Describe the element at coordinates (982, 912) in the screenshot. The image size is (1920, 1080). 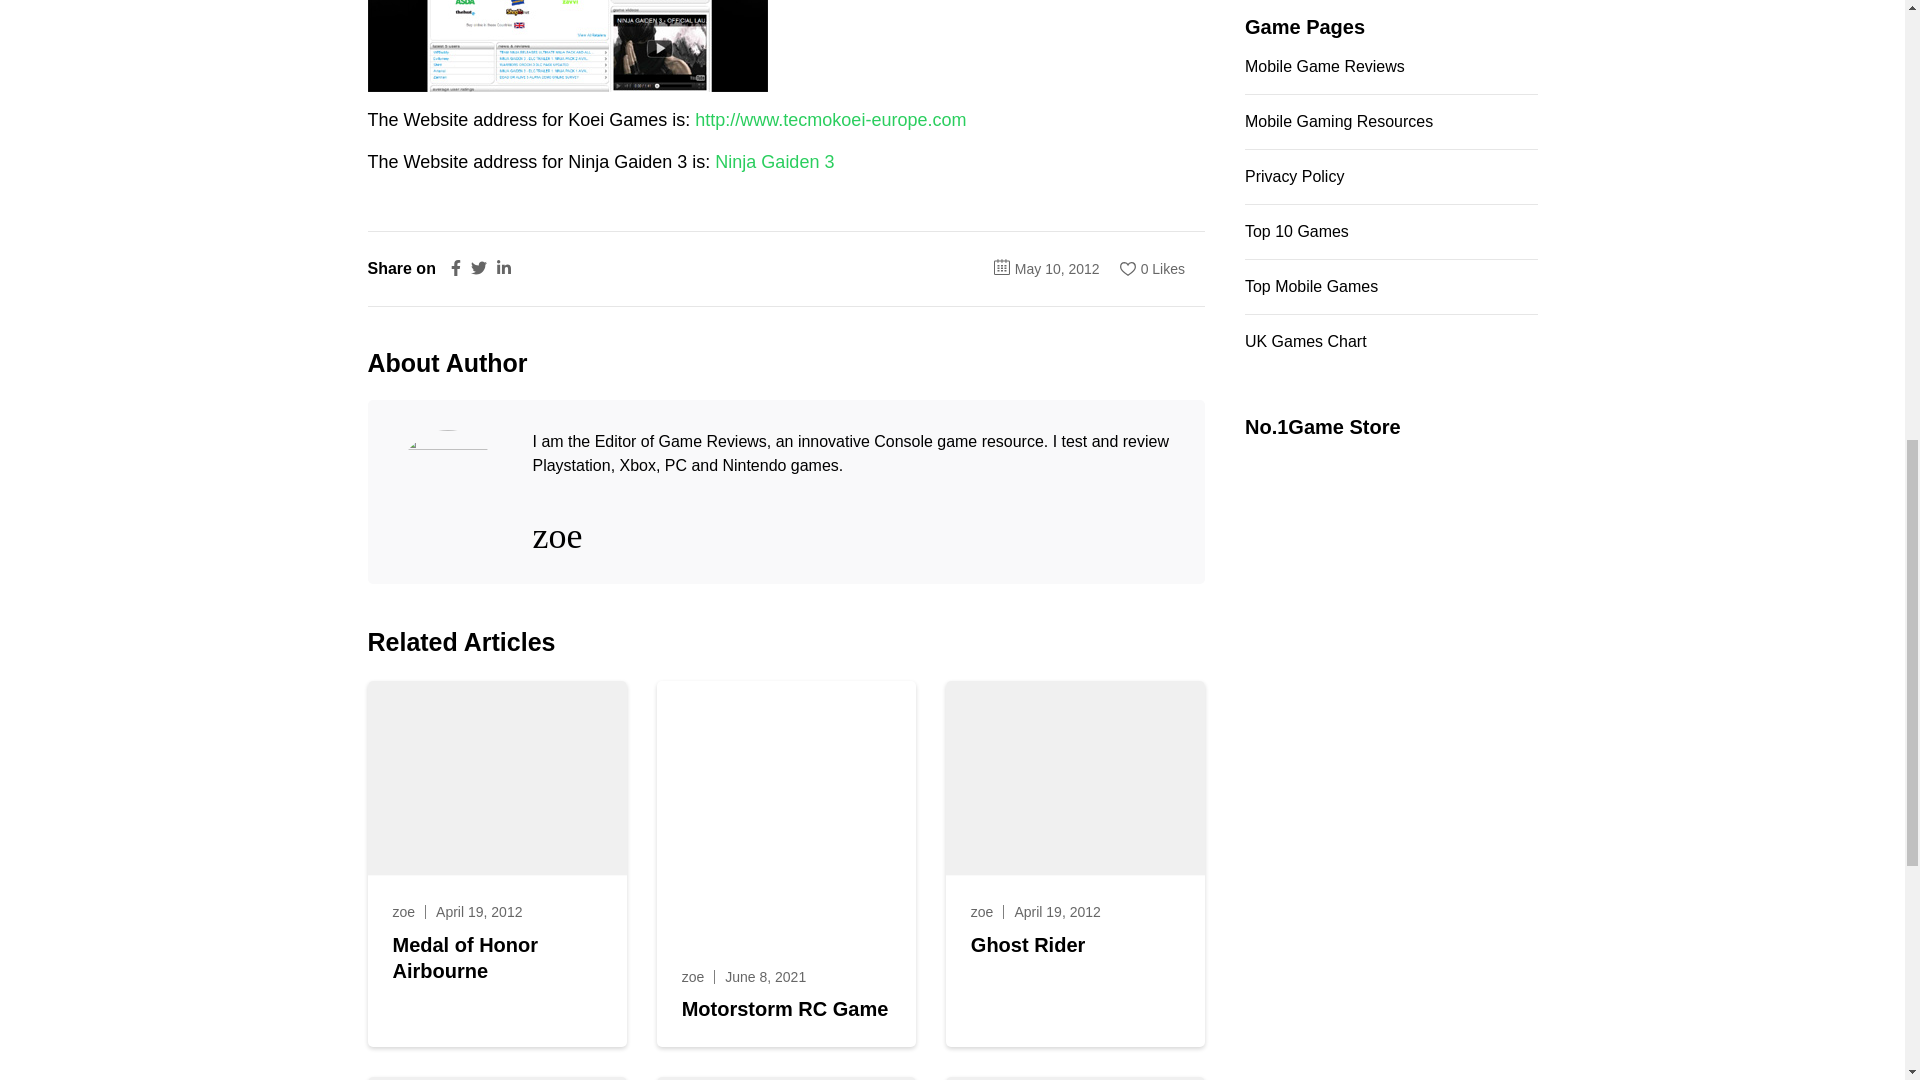
I see `zoe` at that location.